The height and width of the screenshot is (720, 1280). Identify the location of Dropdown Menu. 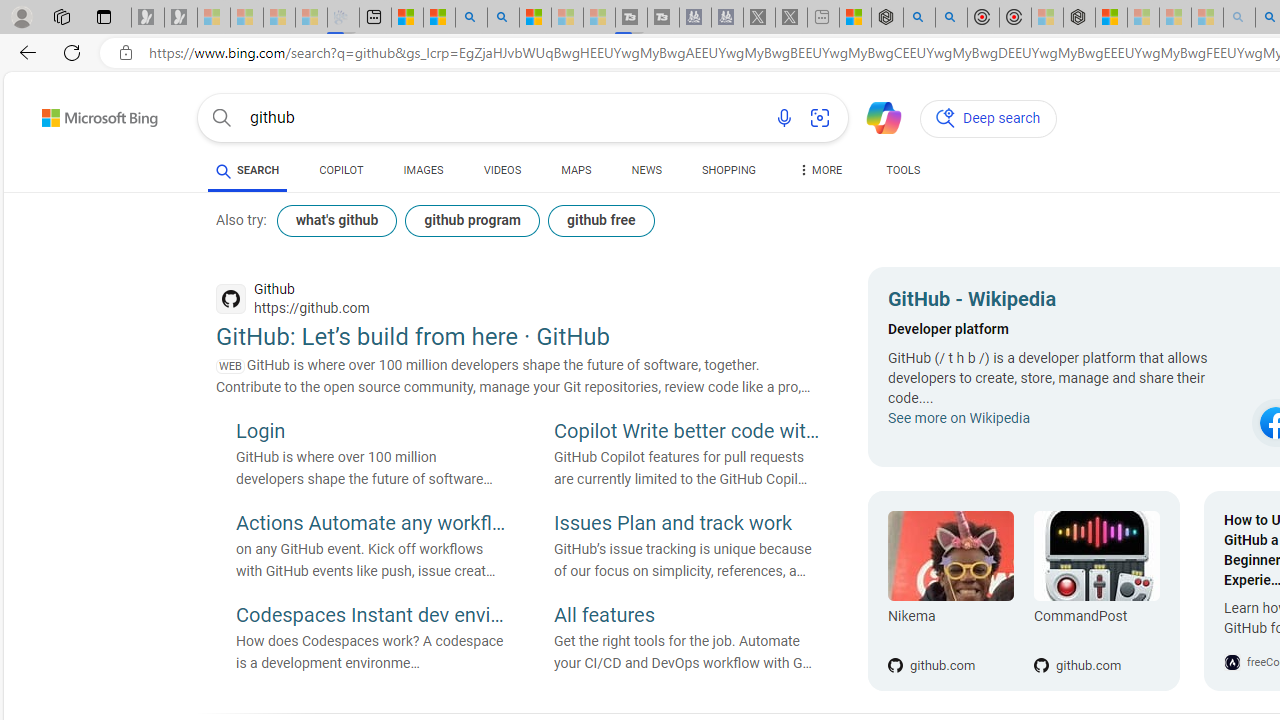
(820, 170).